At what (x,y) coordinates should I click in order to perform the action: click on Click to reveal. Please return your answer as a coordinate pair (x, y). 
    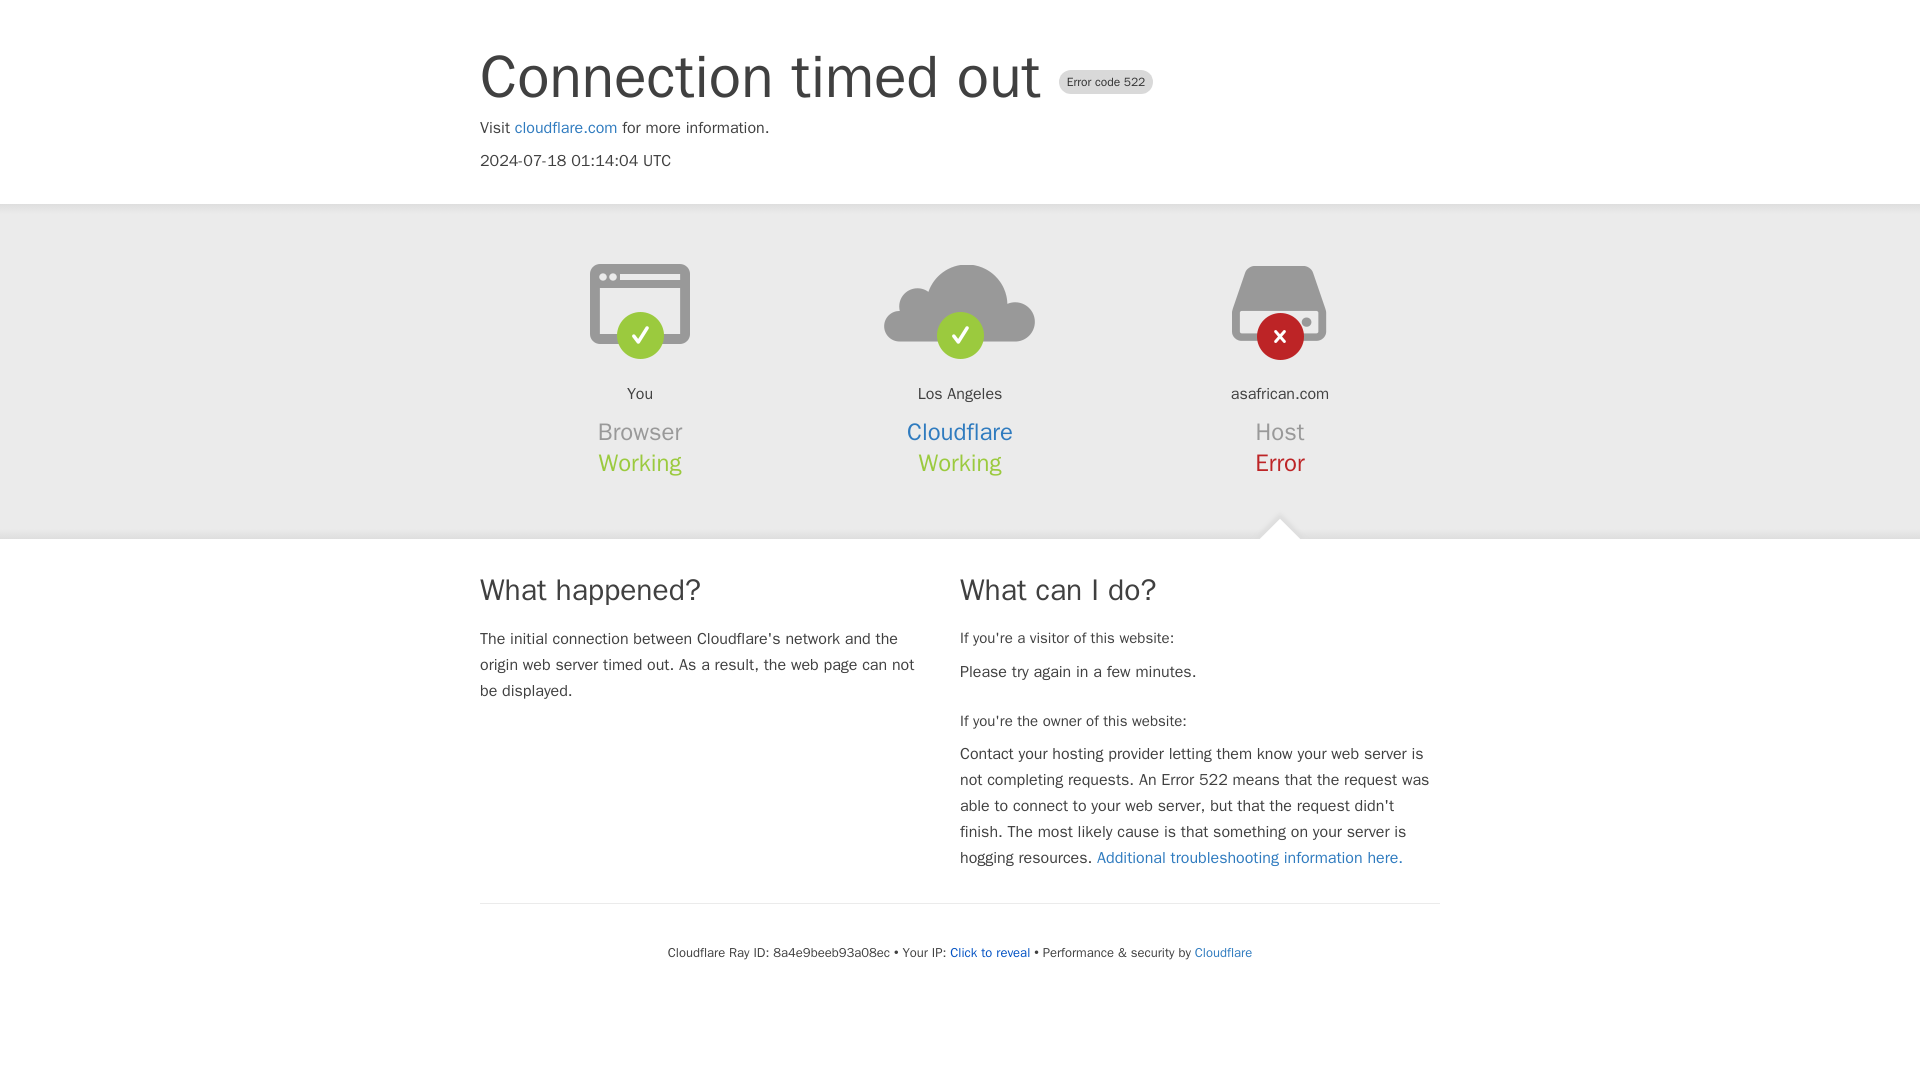
    Looking at the image, I should click on (990, 952).